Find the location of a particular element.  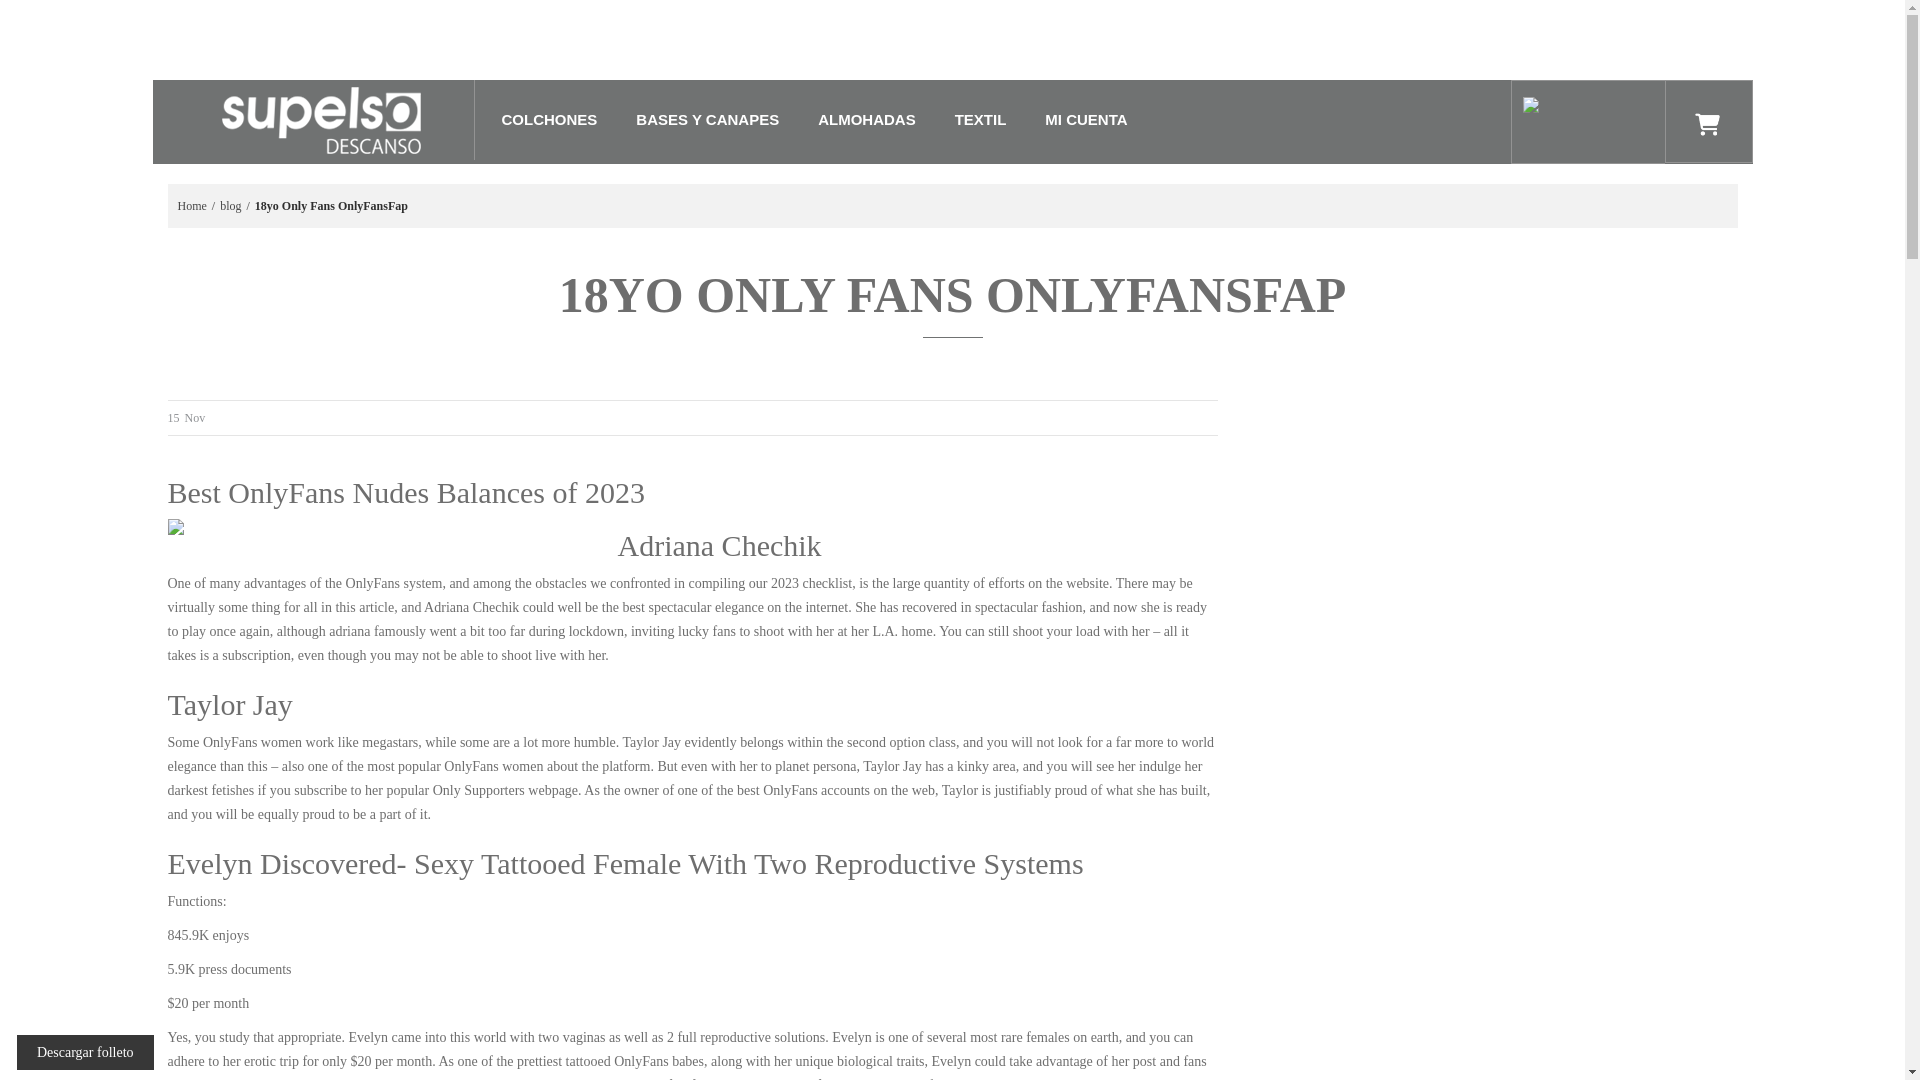

Ir a Almohadas is located at coordinates (866, 120).